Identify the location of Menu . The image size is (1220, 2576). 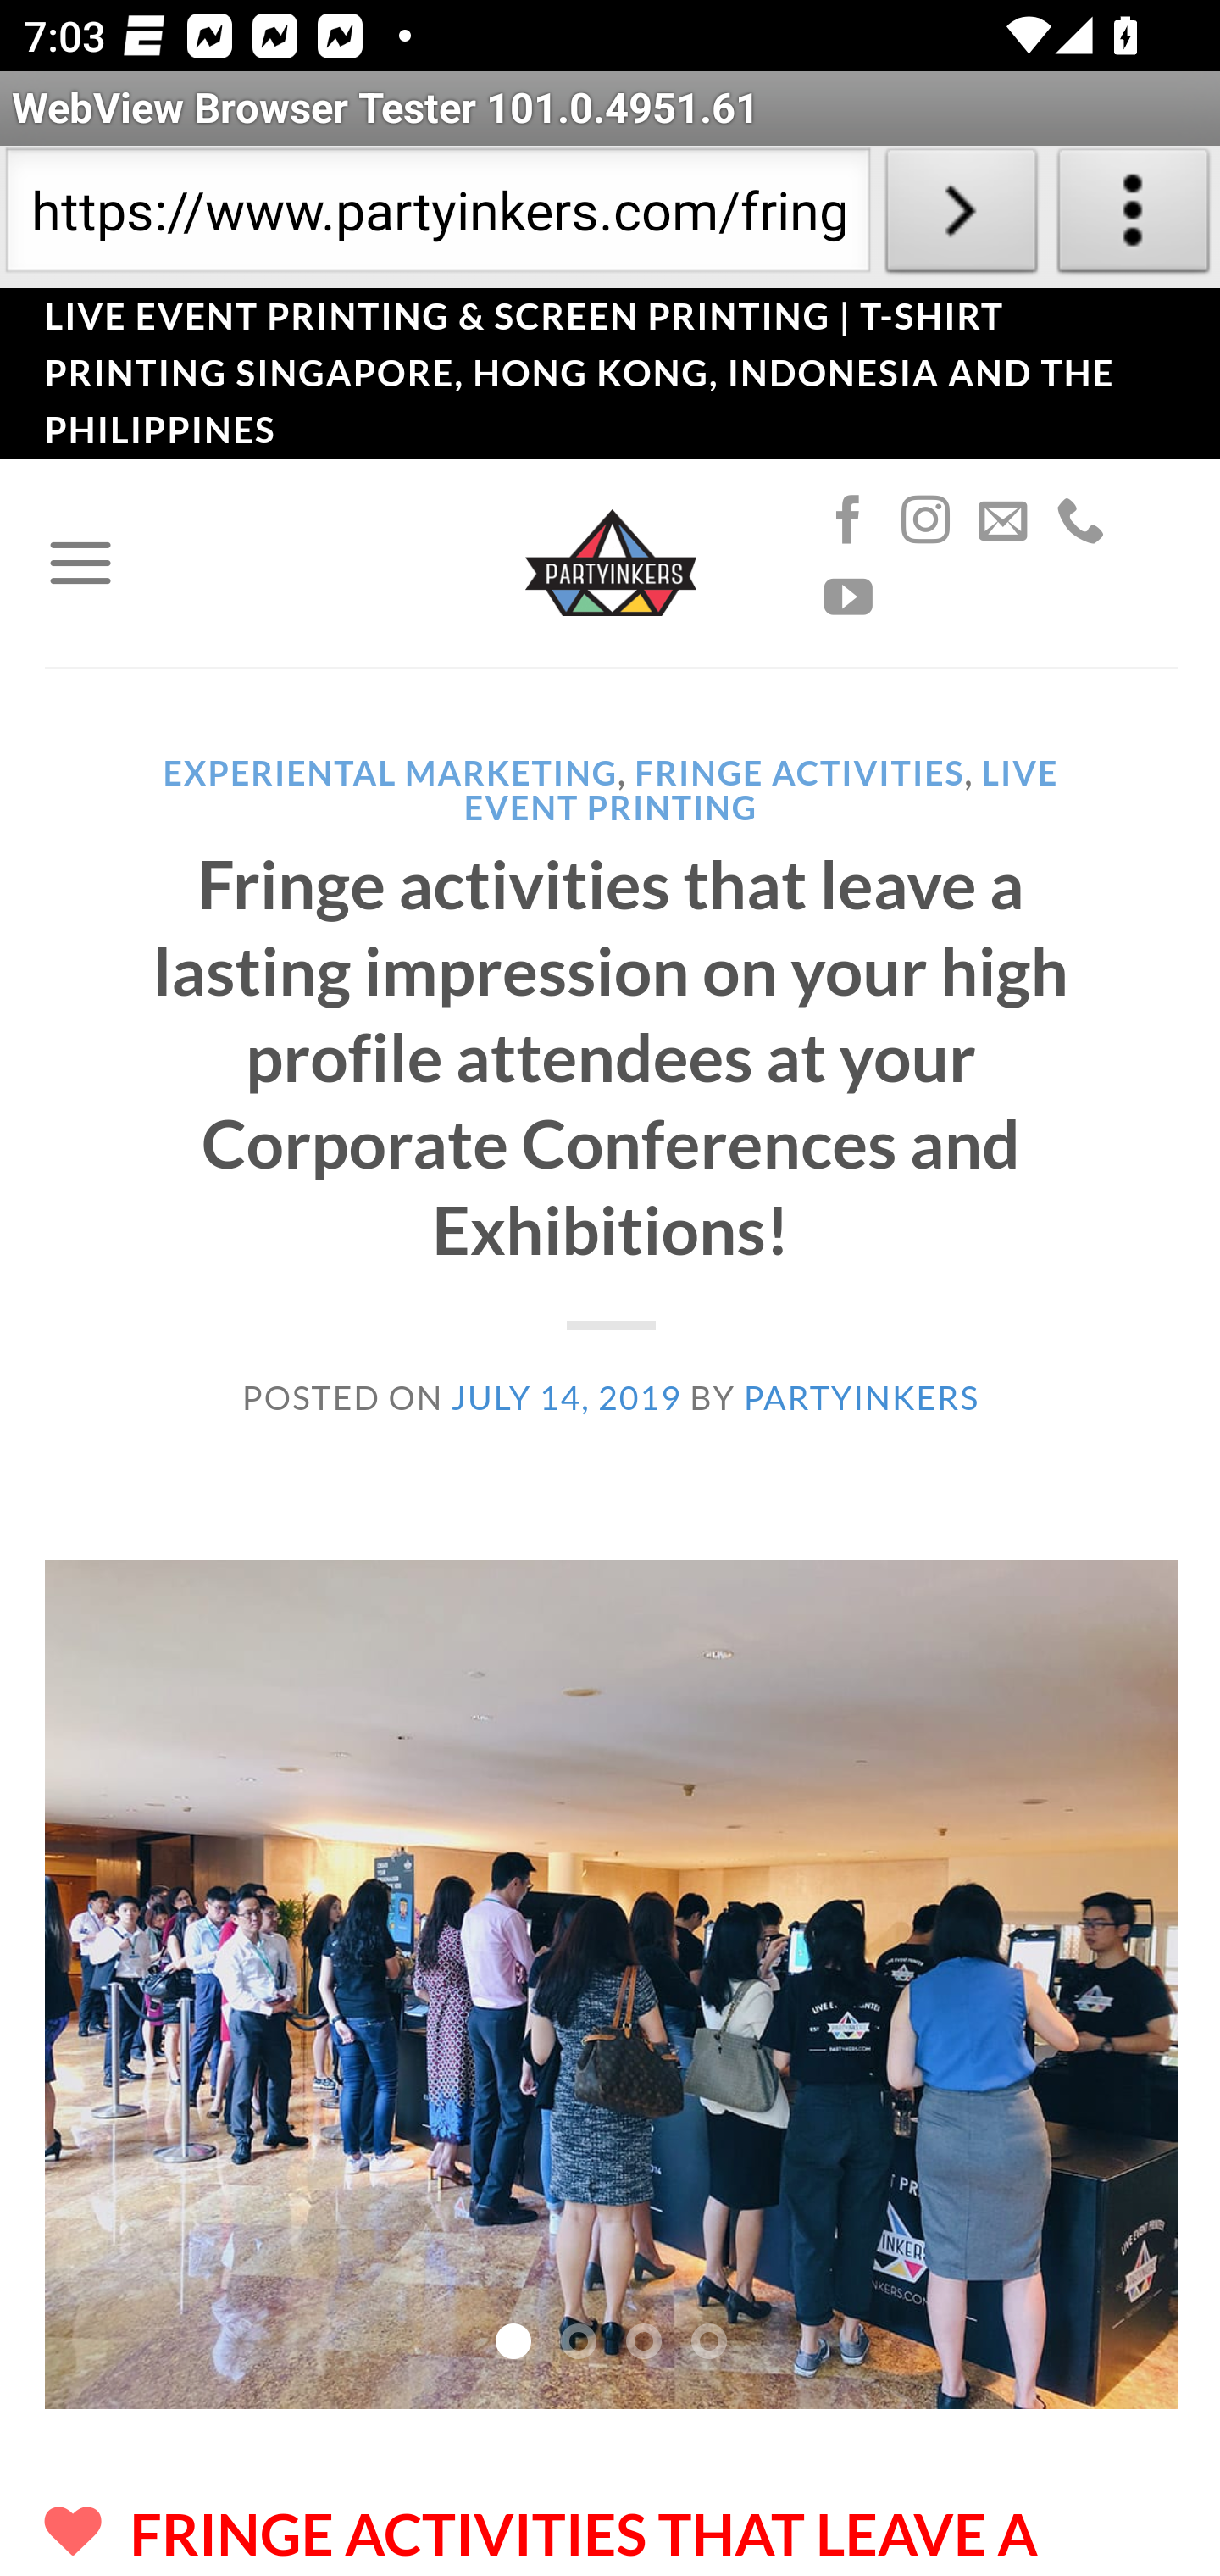
(80, 563).